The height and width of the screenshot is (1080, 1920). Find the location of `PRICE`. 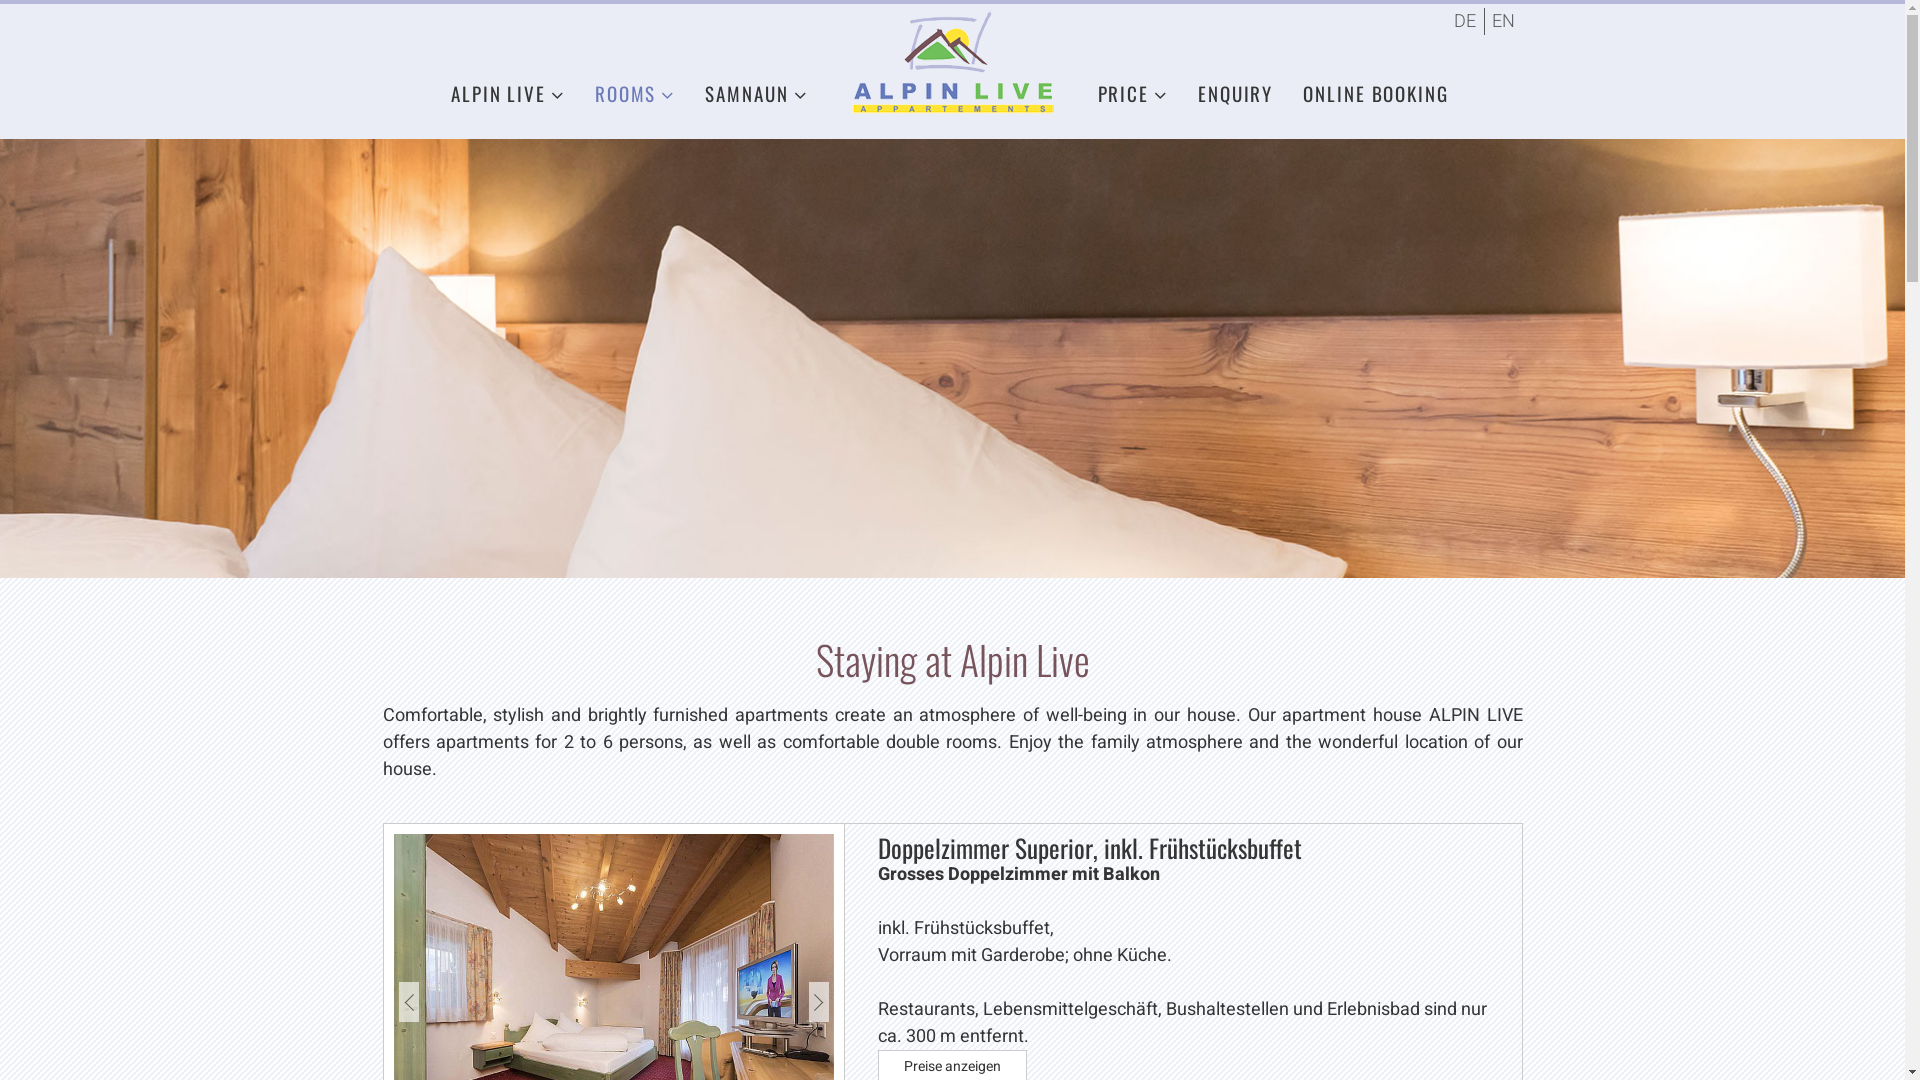

PRICE is located at coordinates (1132, 94).